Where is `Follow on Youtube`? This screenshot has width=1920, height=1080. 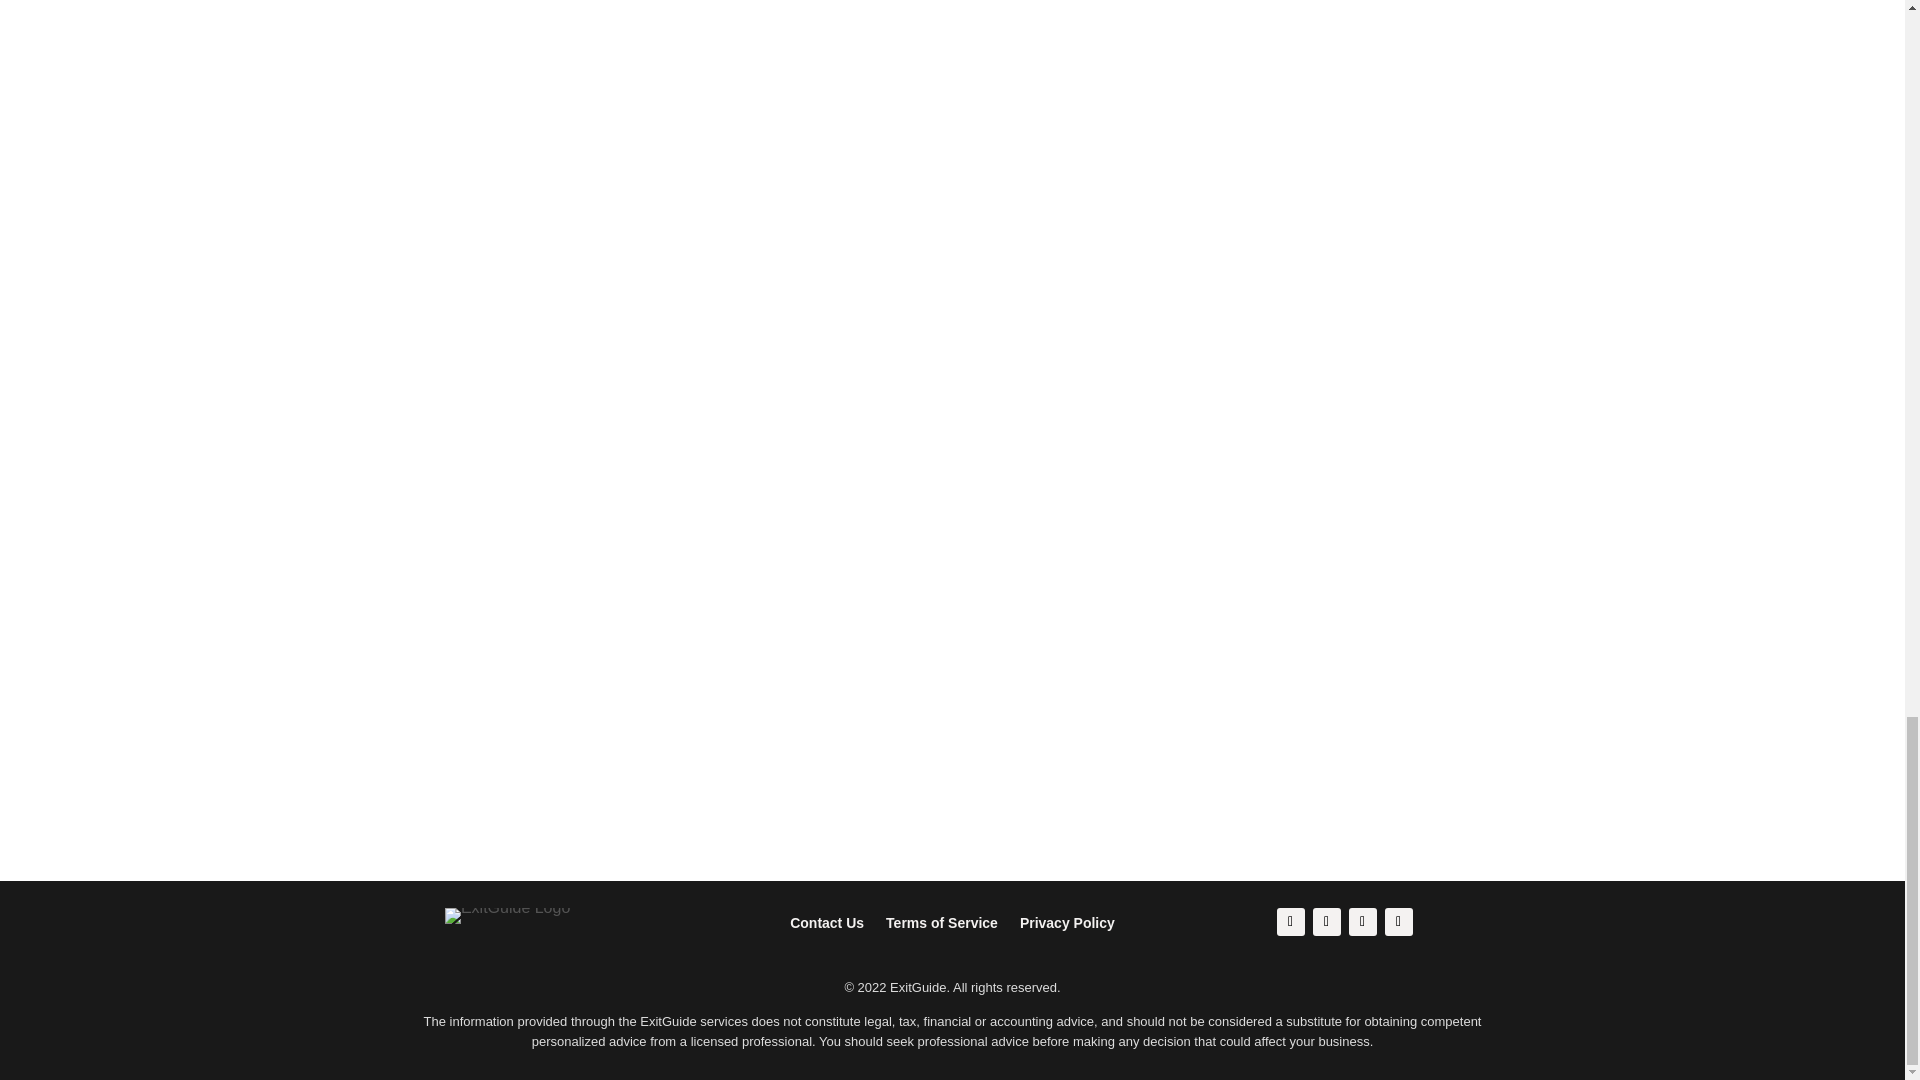 Follow on Youtube is located at coordinates (1398, 922).